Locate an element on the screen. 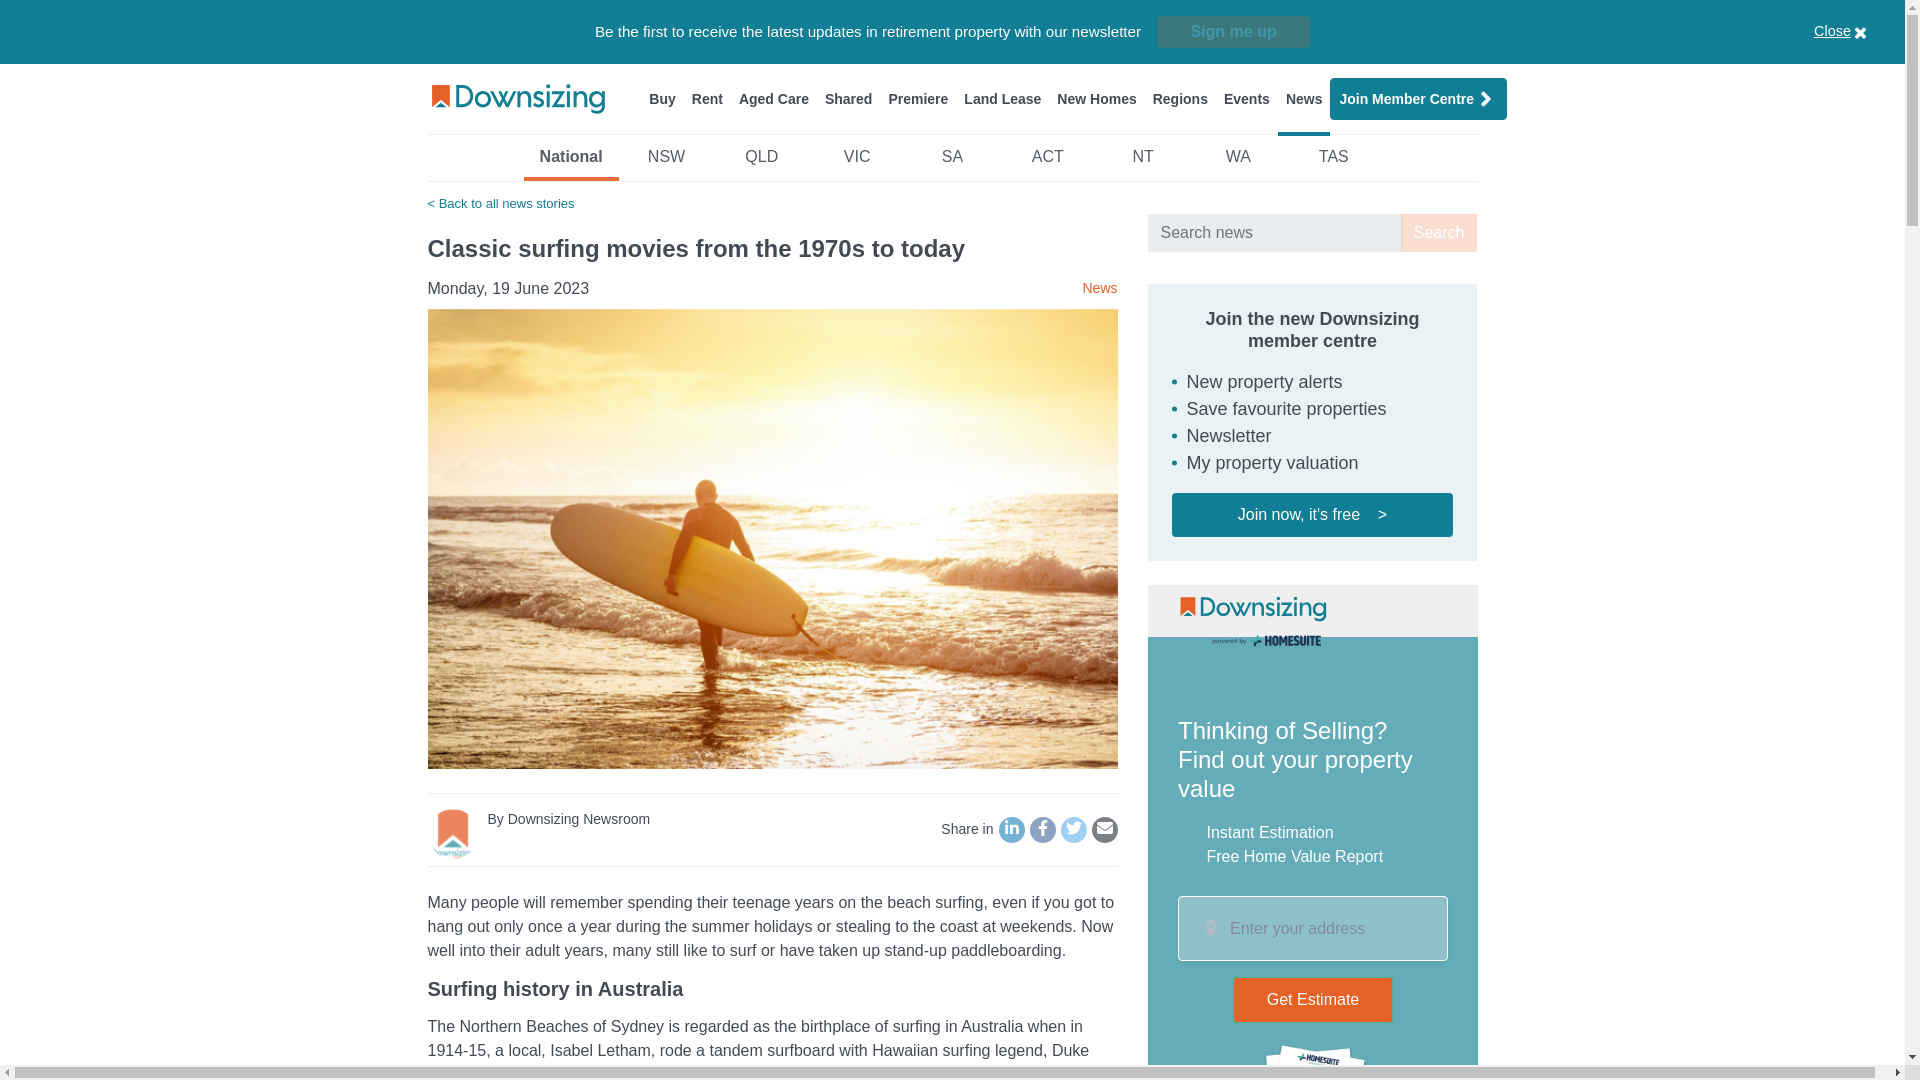 This screenshot has height=1080, width=1920. Close is located at coordinates (1864, 32).